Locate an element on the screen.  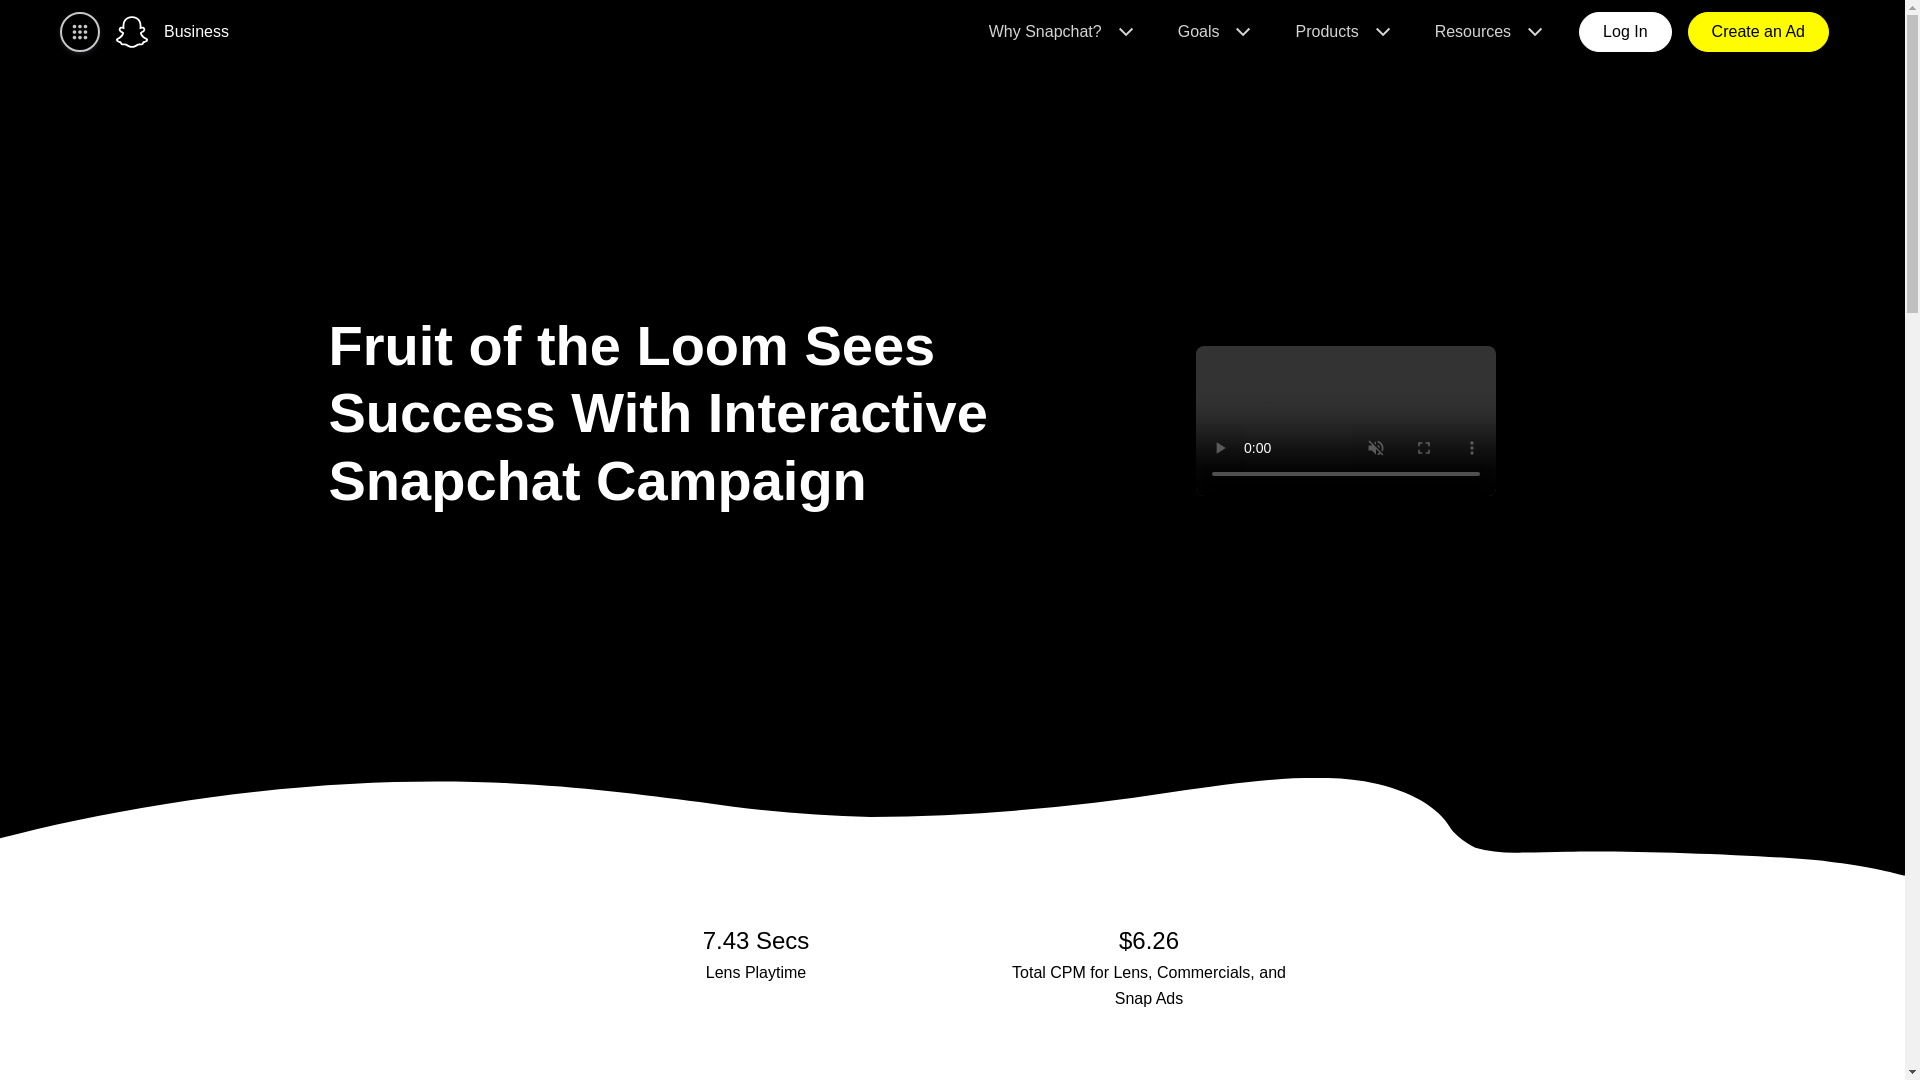
Log In is located at coordinates (1624, 31).